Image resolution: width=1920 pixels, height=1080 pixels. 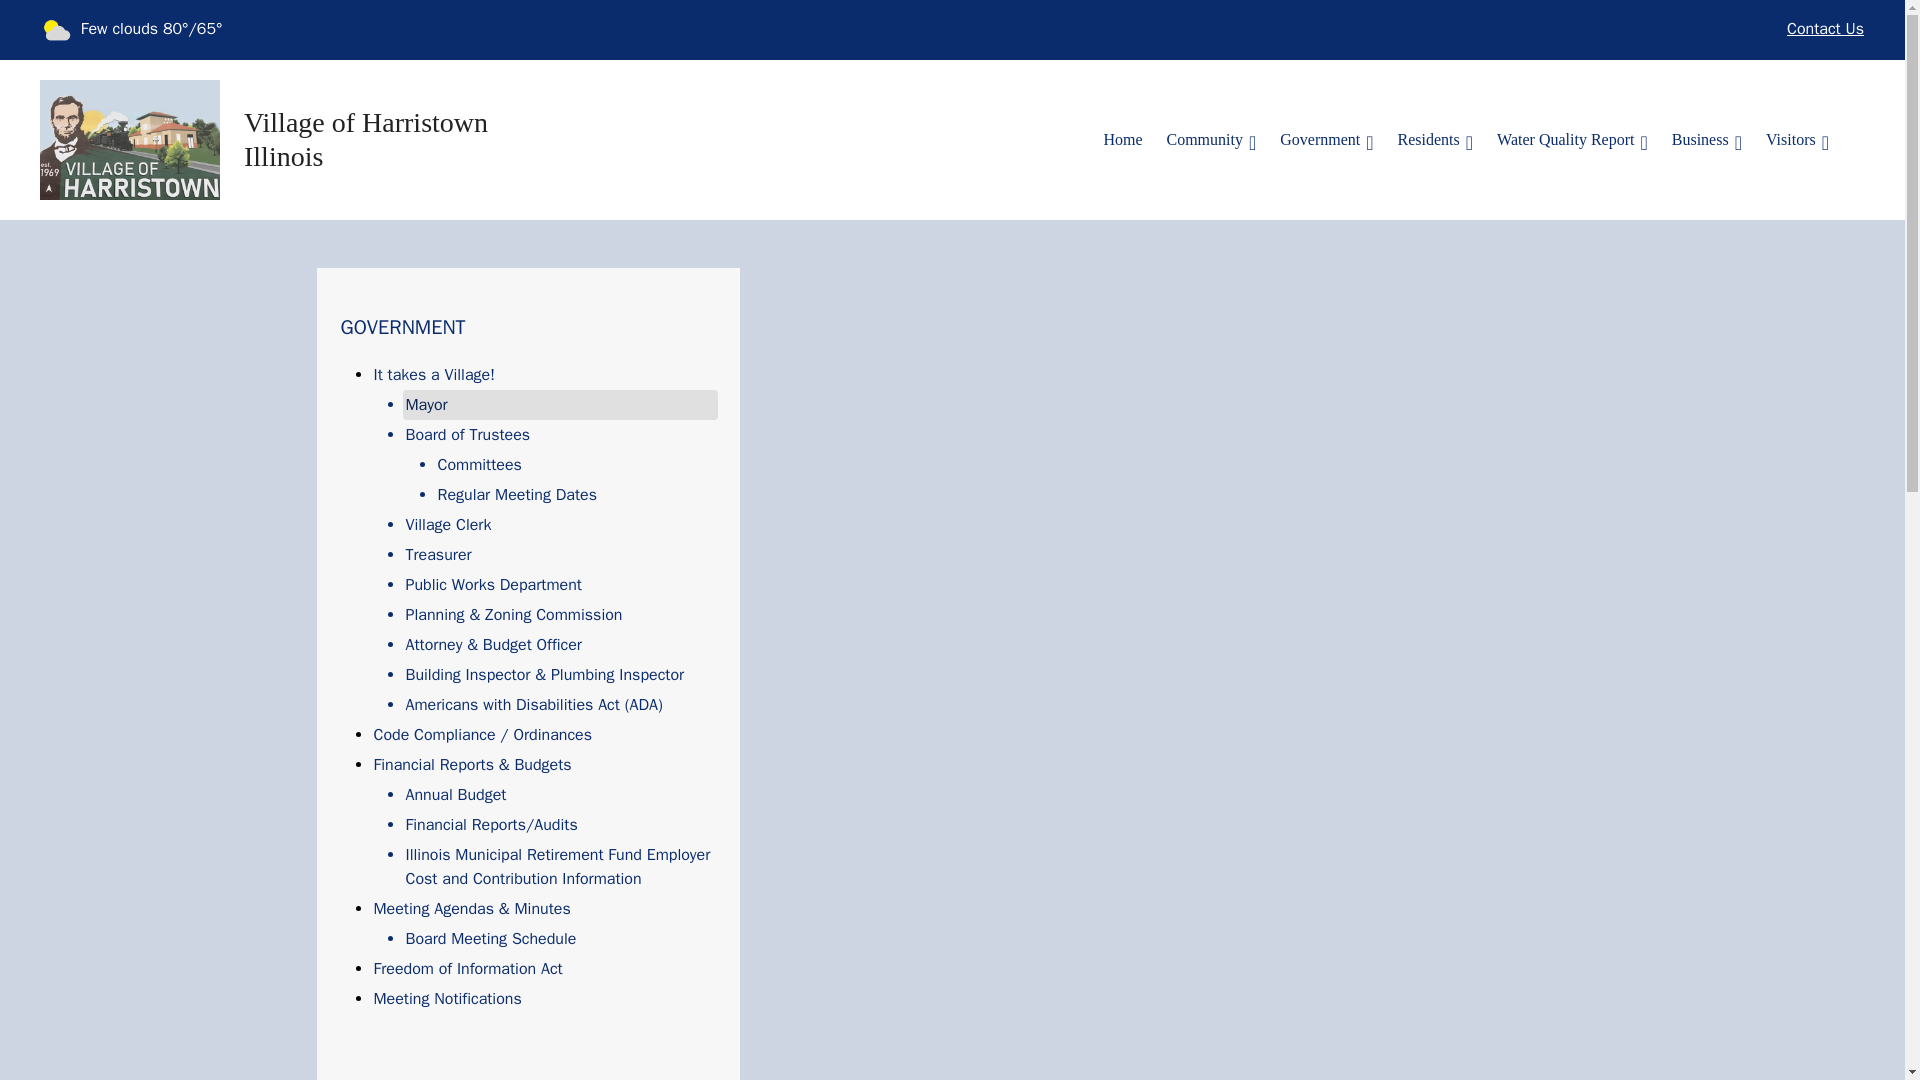 I want to click on contains current page link, so click(x=1326, y=139).